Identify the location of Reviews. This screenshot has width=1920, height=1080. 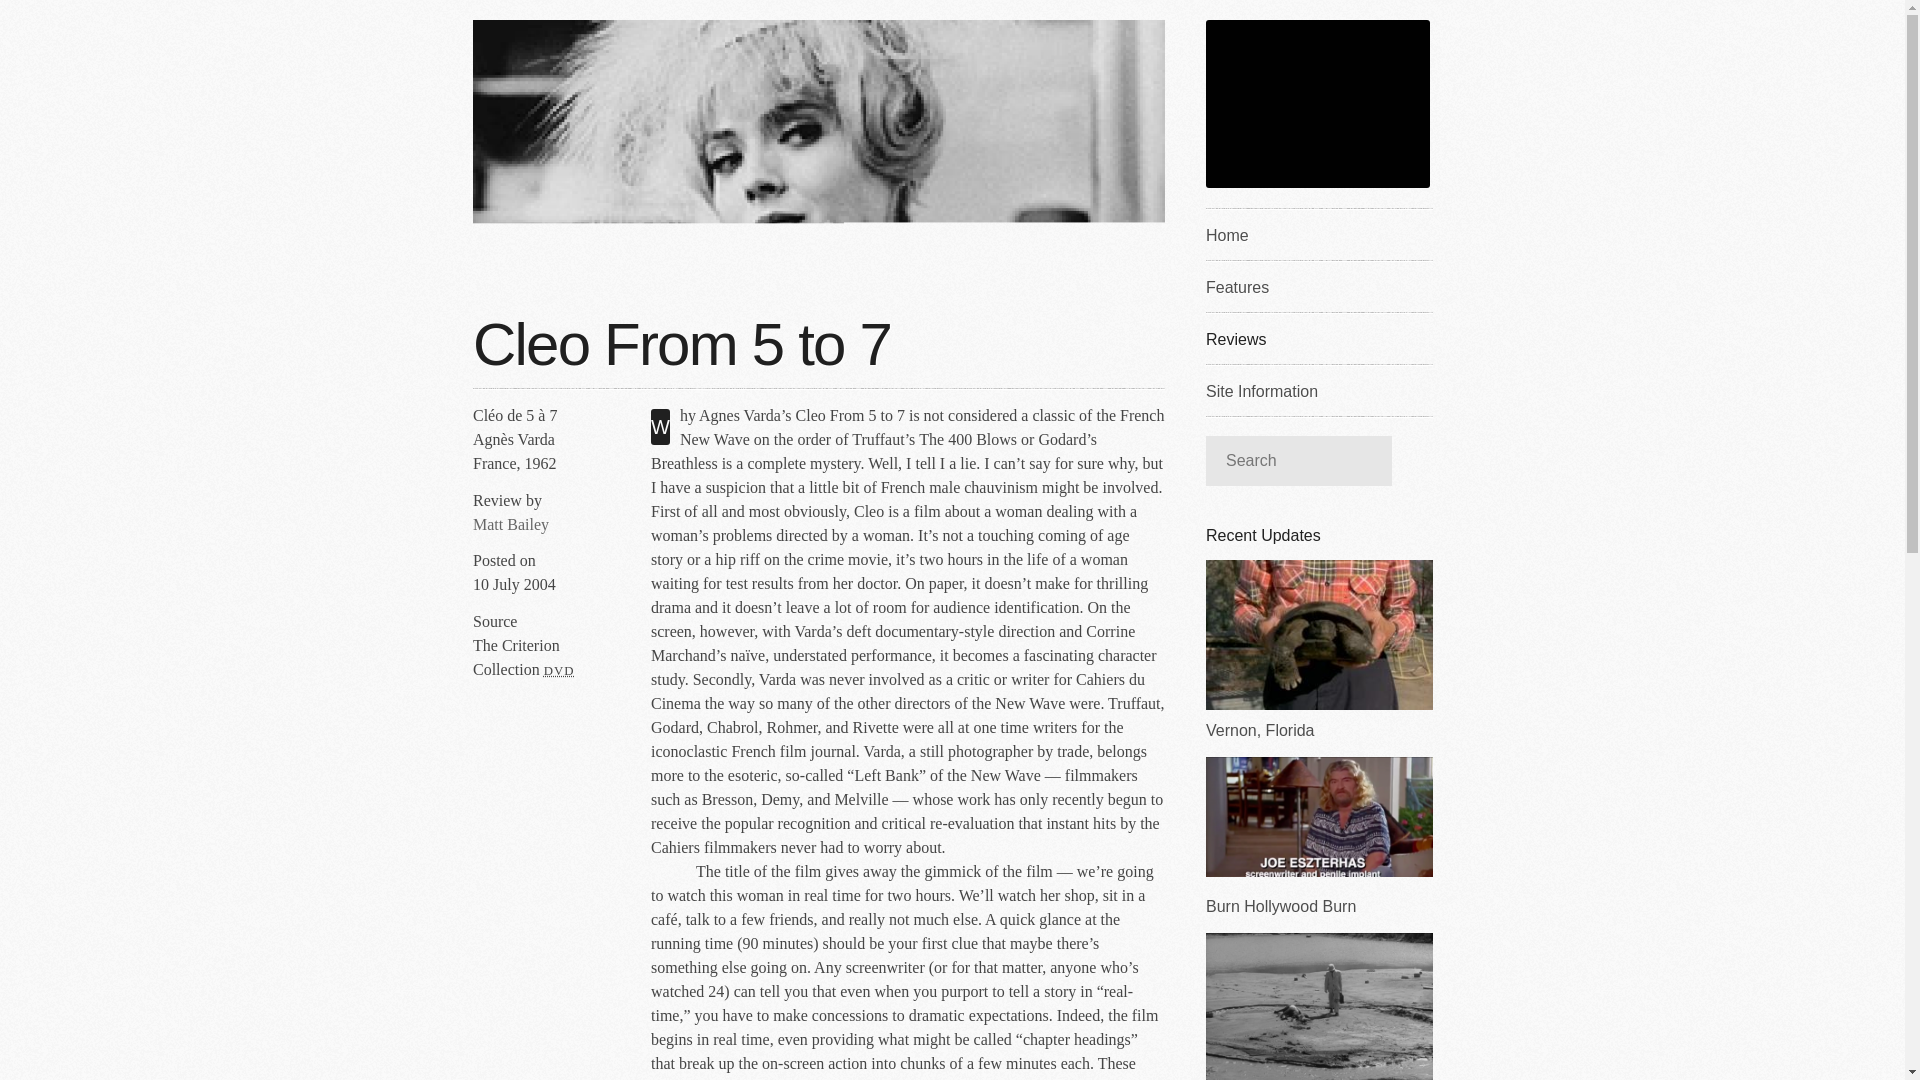
(1318, 338).